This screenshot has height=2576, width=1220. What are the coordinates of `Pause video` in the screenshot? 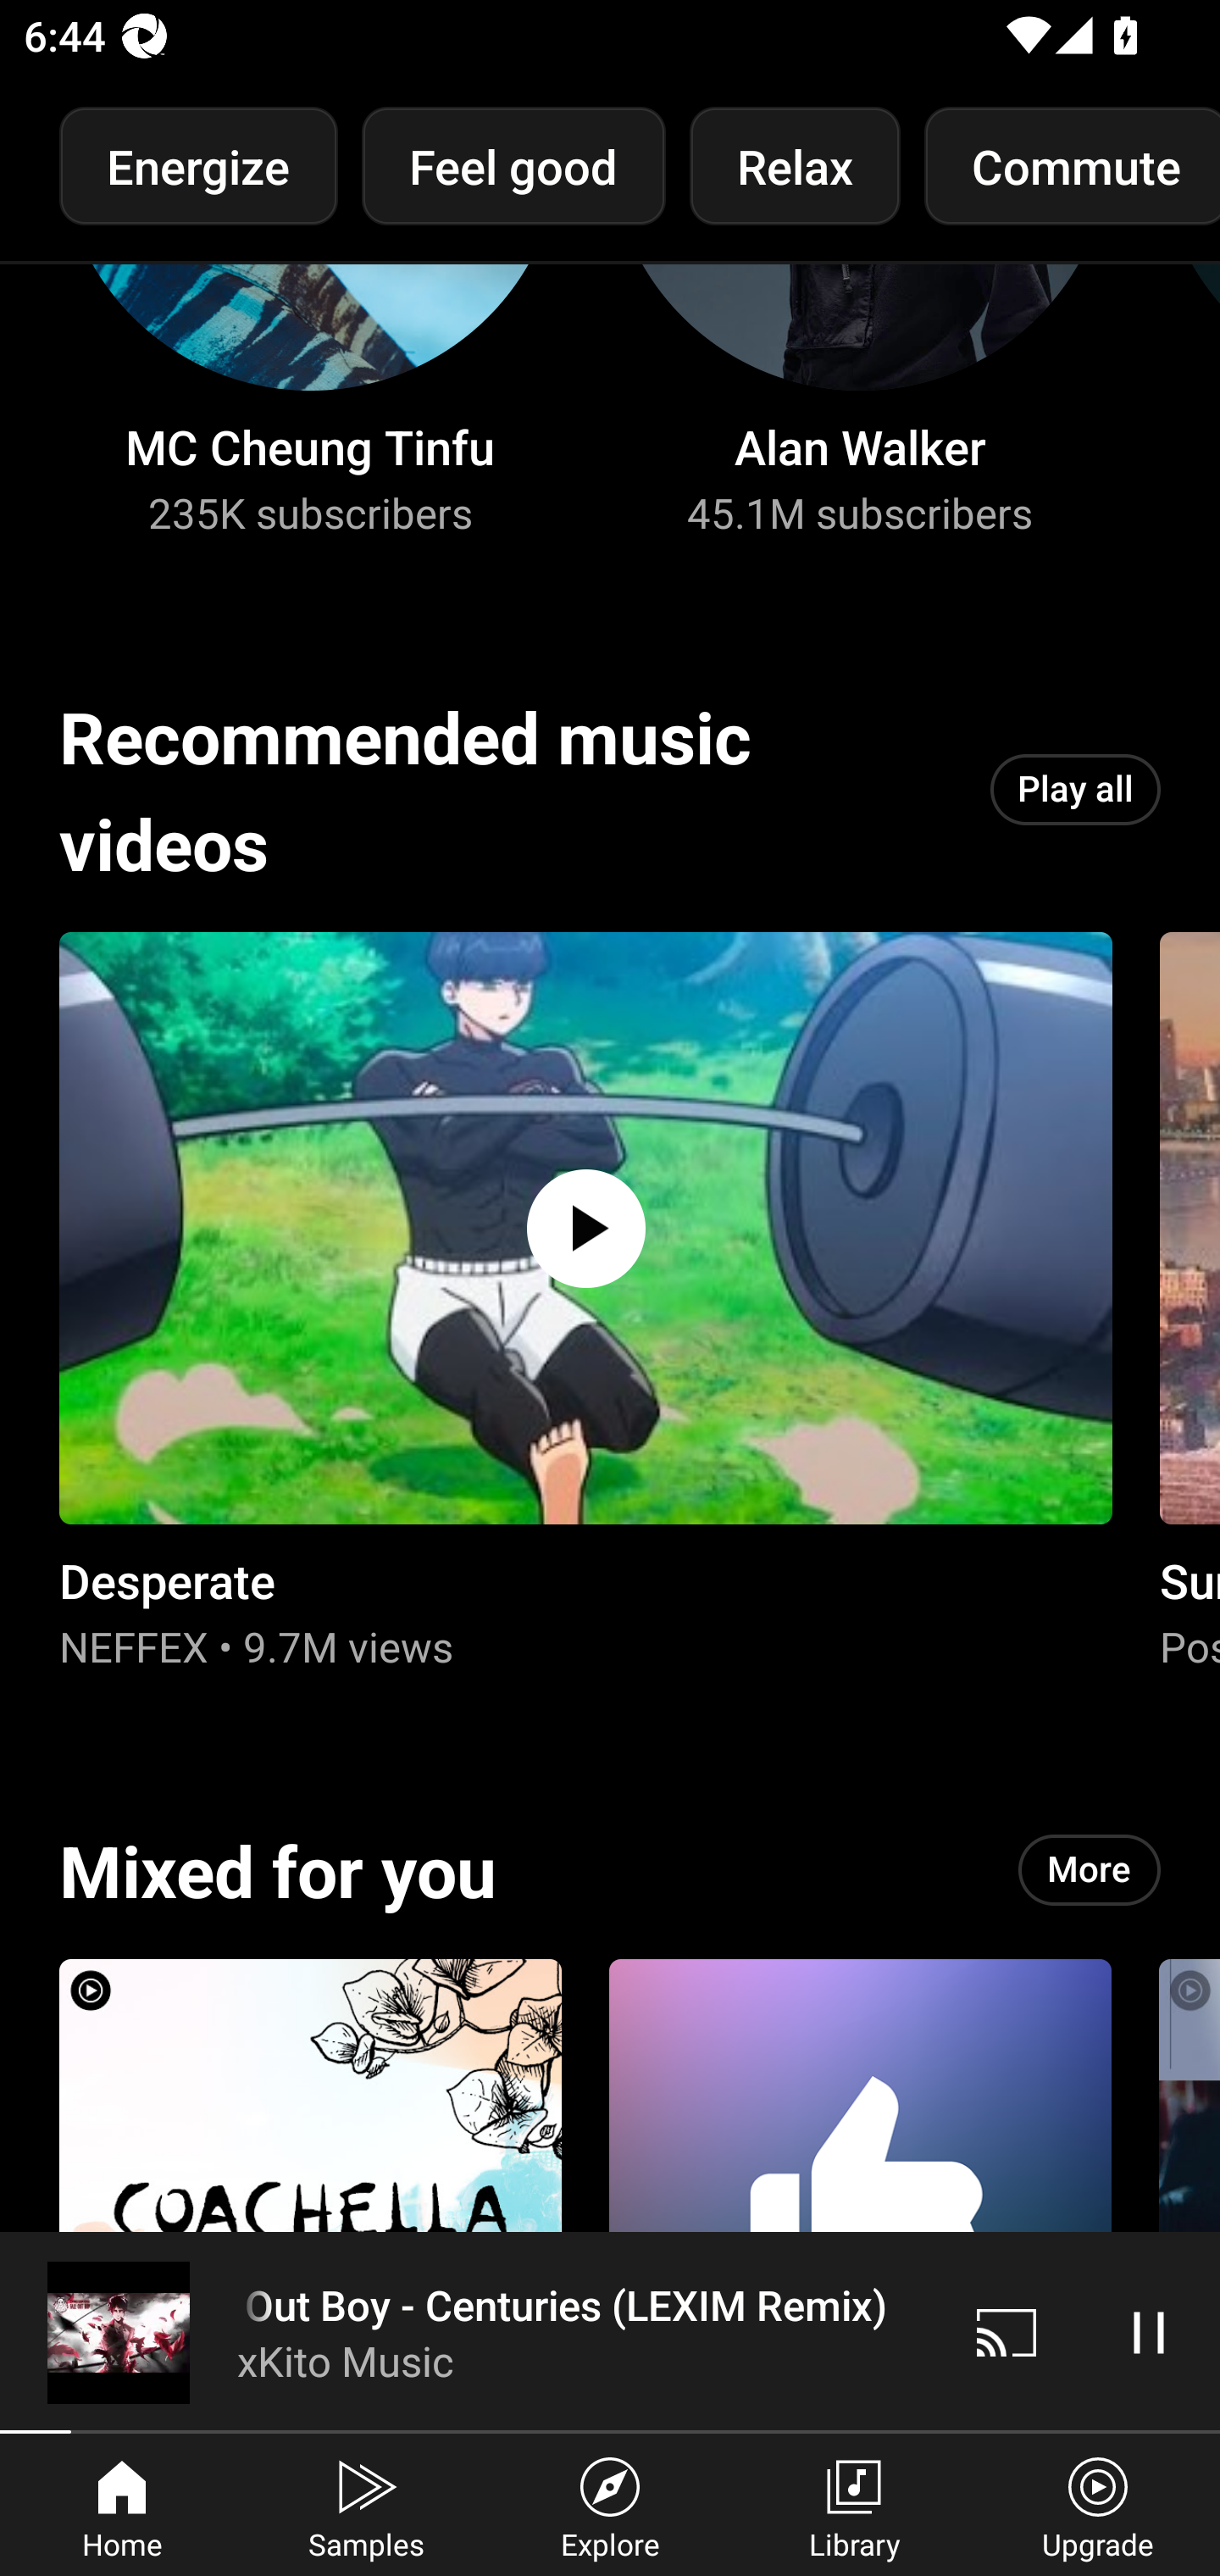 It's located at (1149, 2332).